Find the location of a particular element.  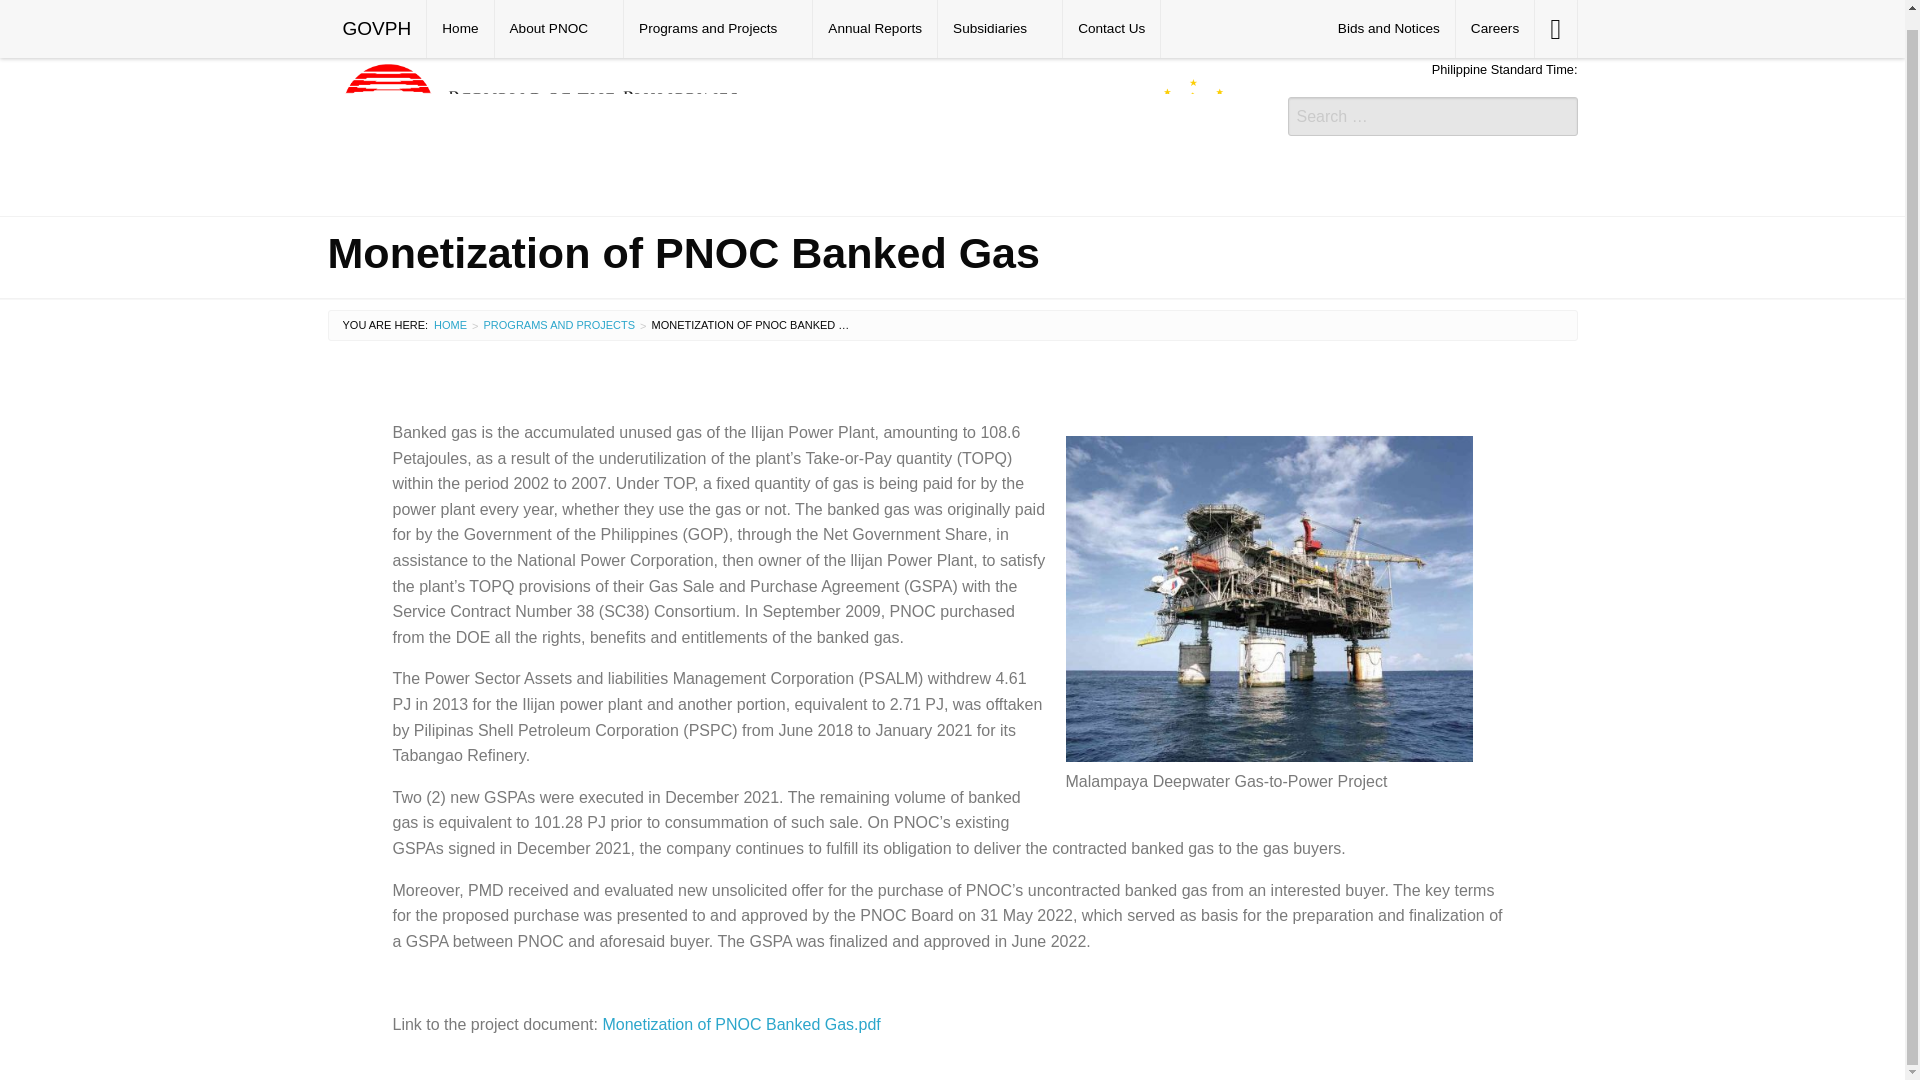

View this pdf file is located at coordinates (890, 1024).